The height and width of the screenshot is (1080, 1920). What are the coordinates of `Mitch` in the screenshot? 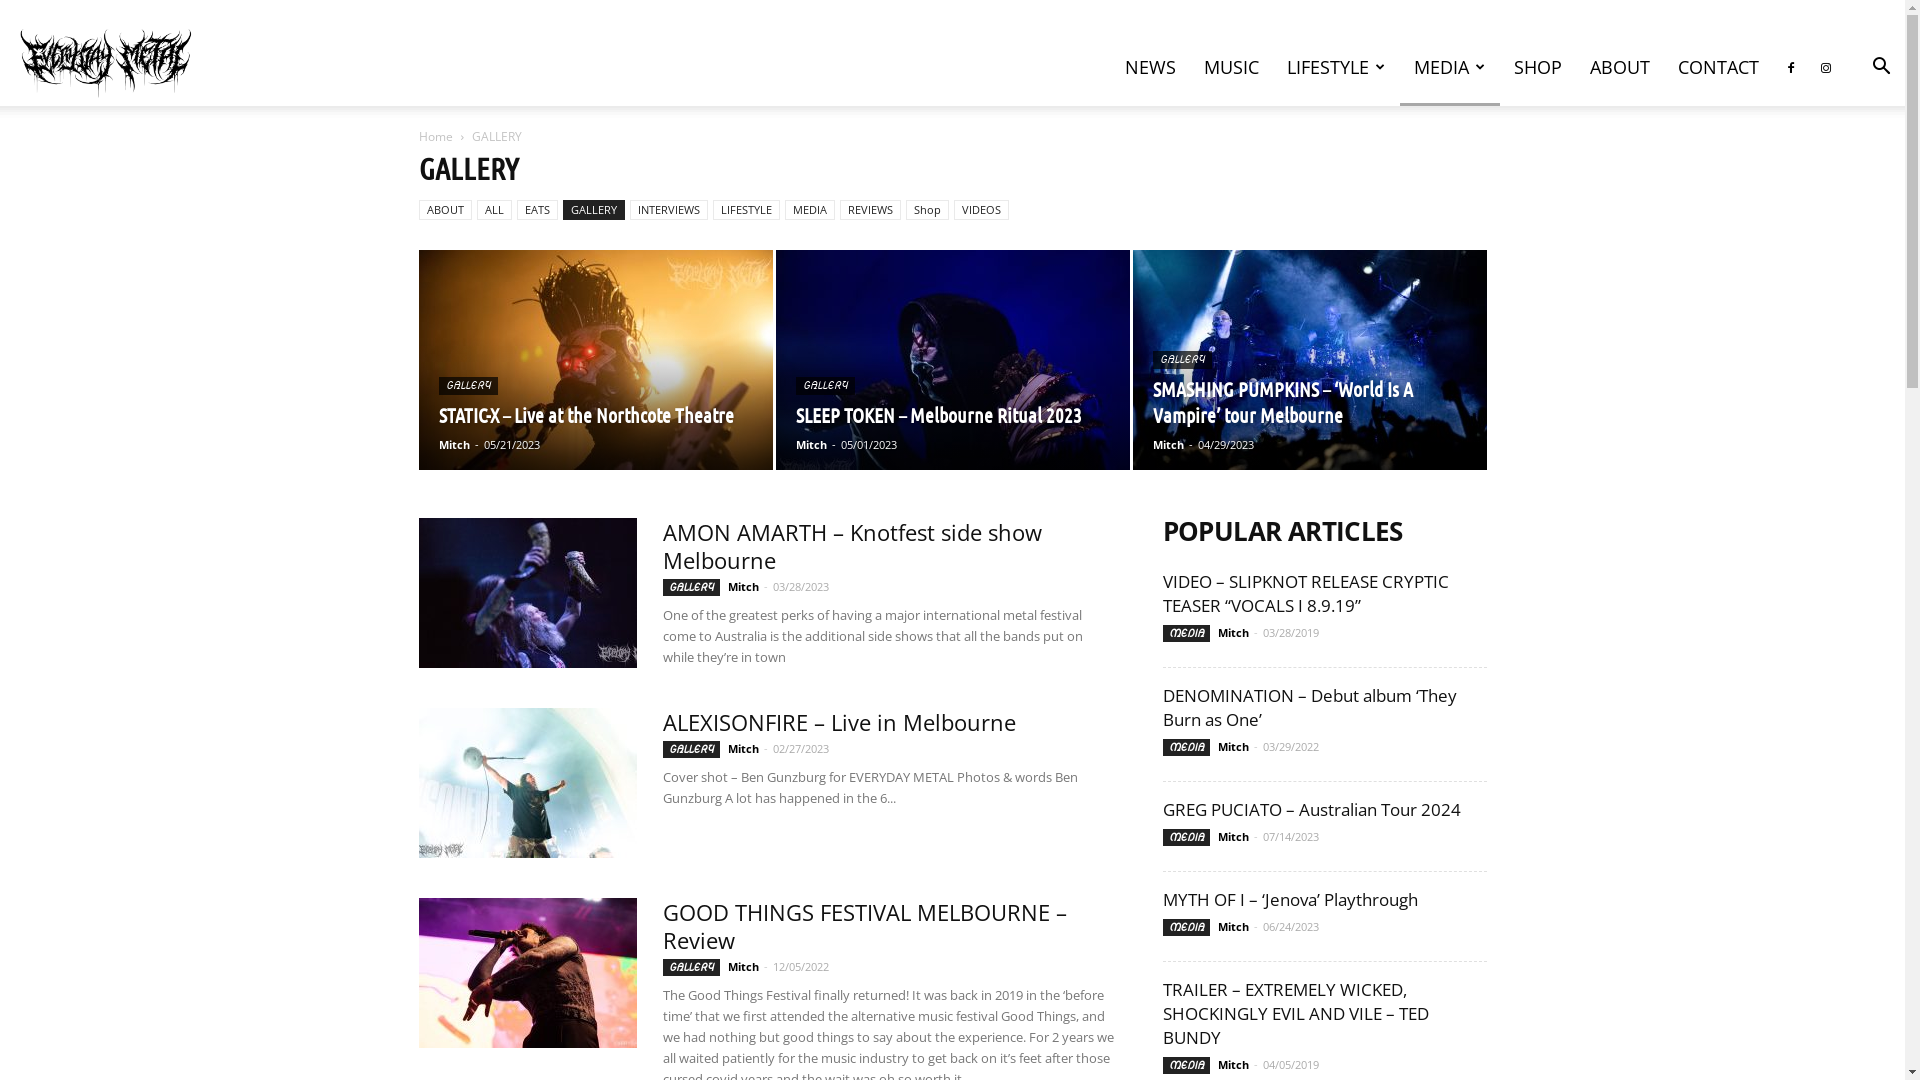 It's located at (744, 586).